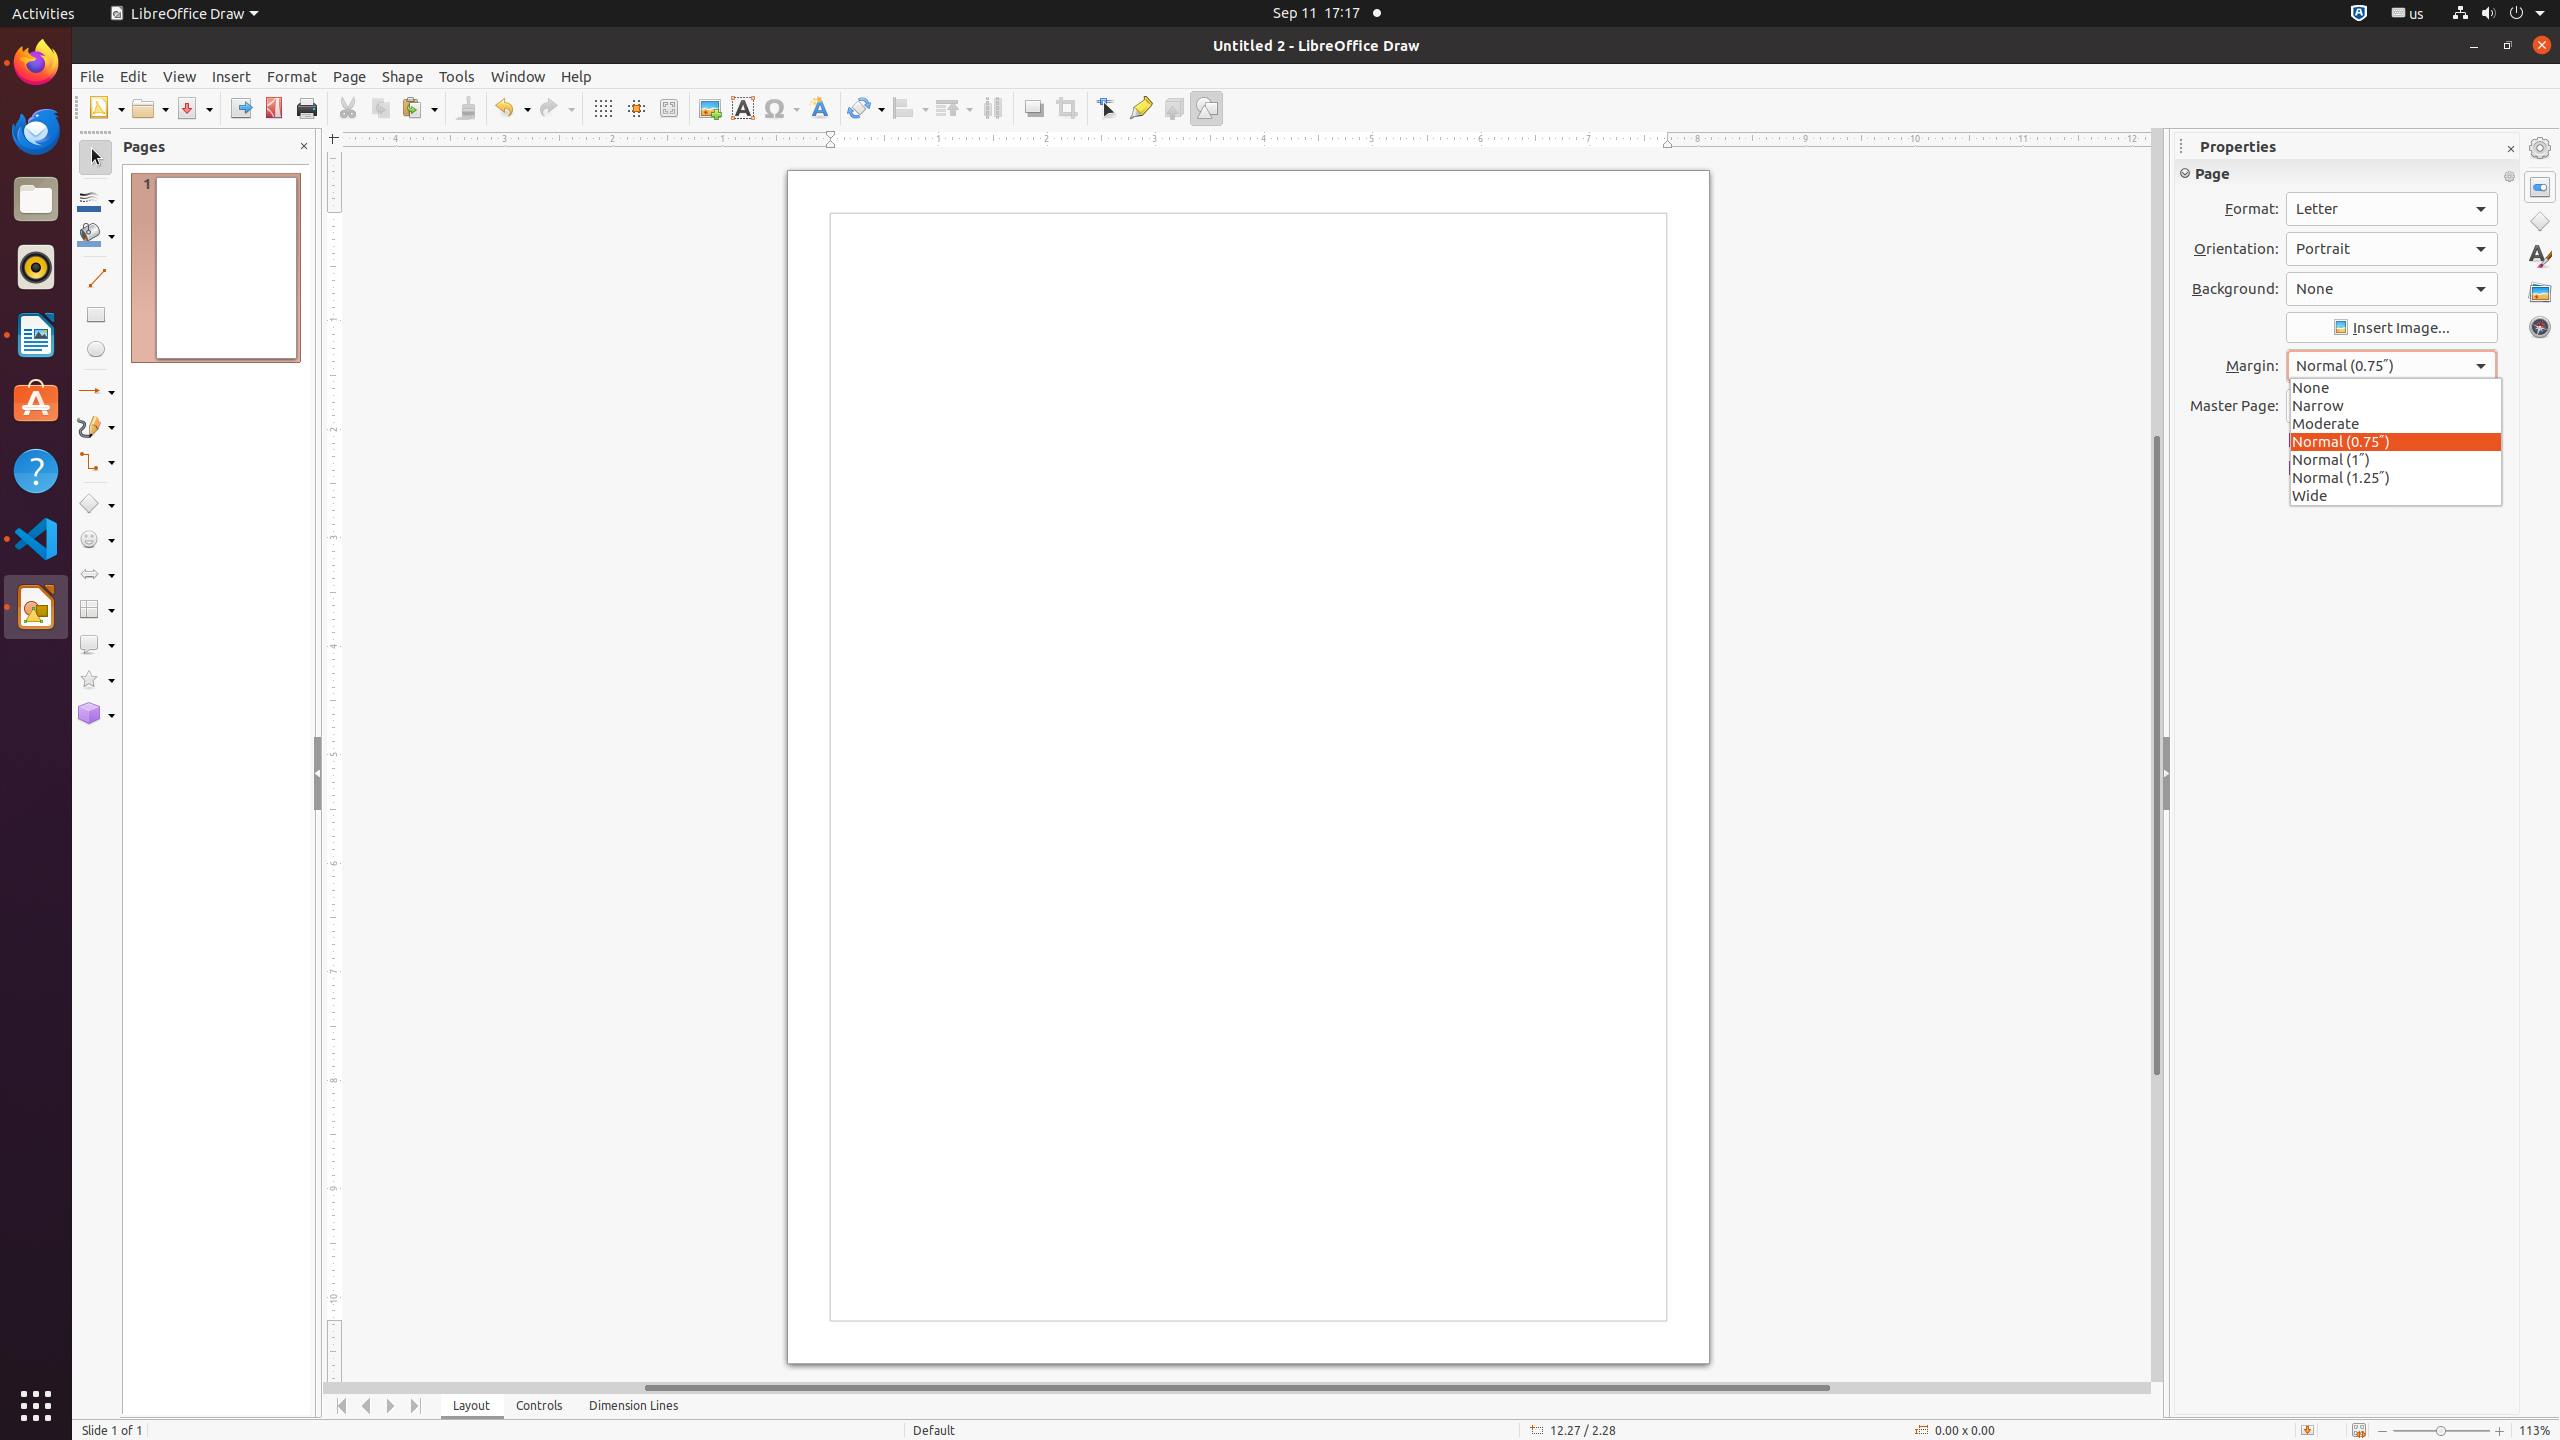 The image size is (2560, 1440). Describe the element at coordinates (472, 1406) in the screenshot. I see `Layout` at that location.